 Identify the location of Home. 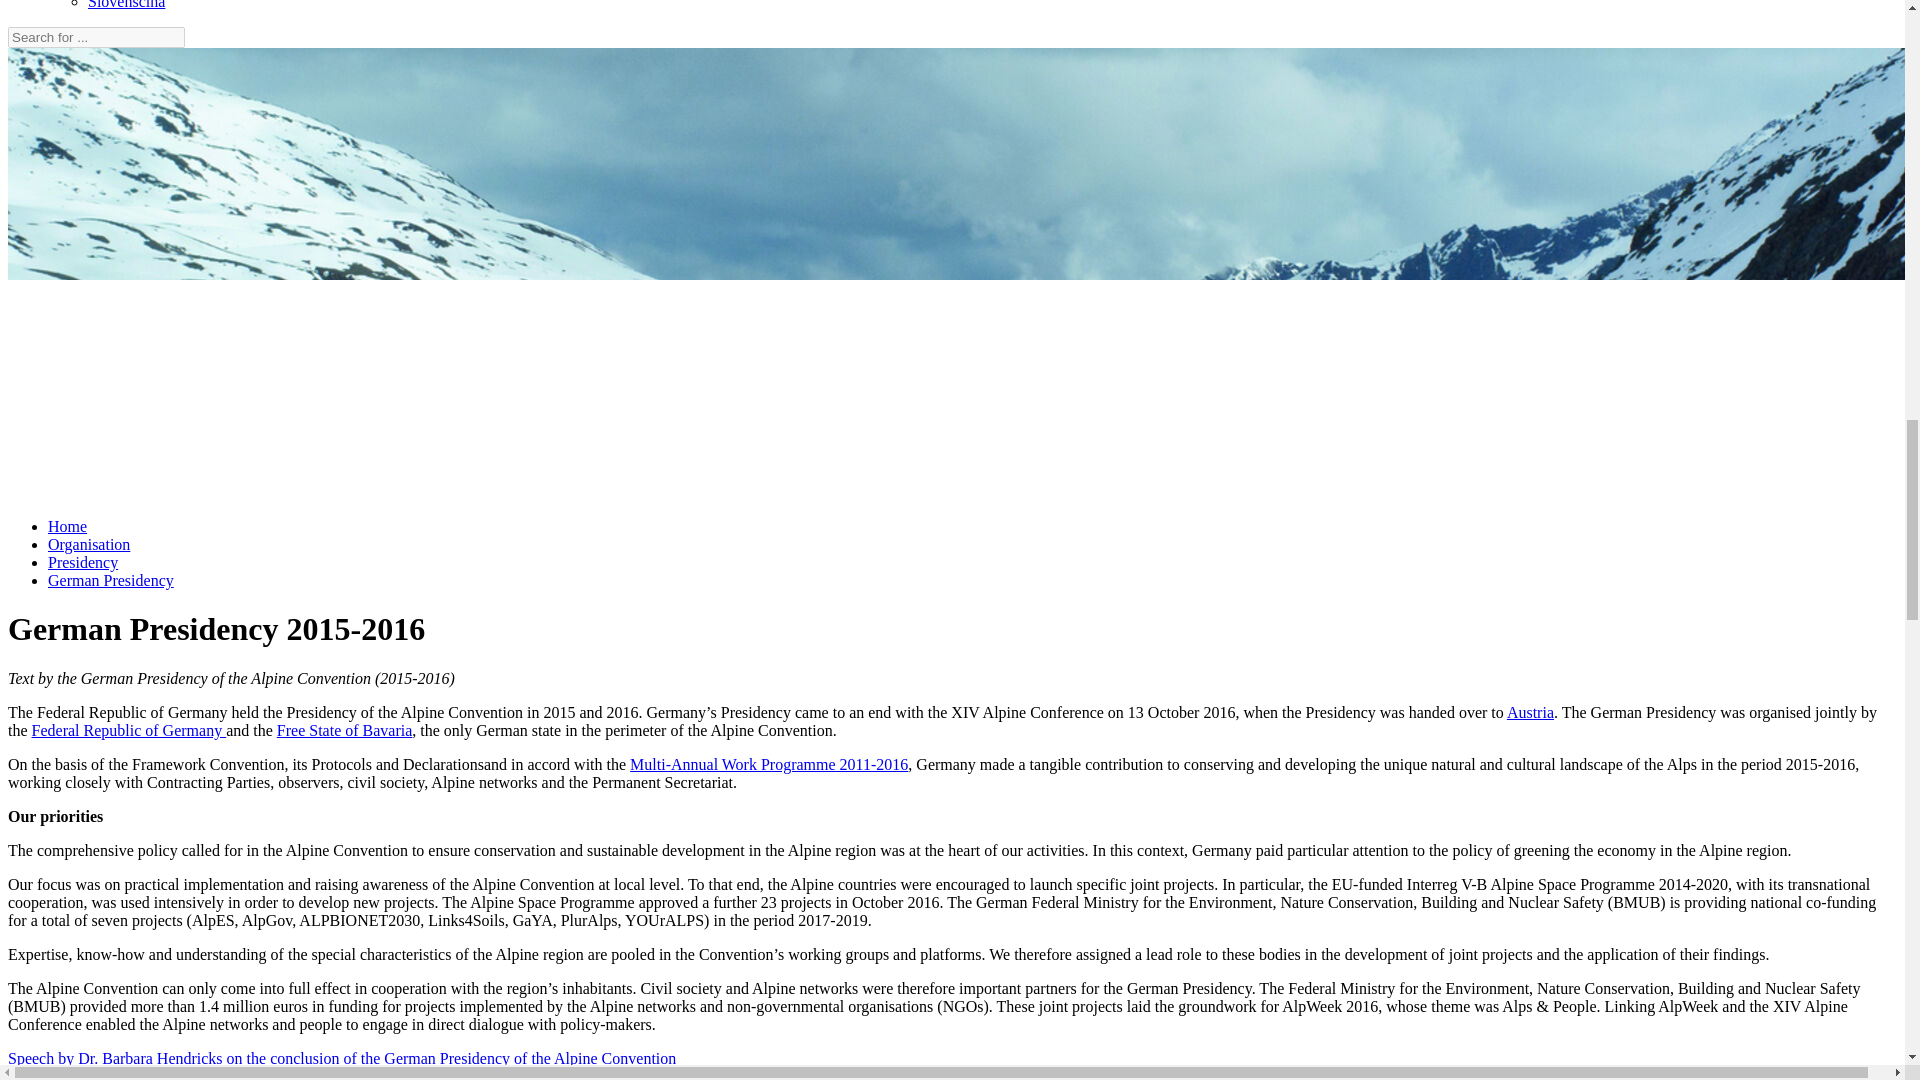
(67, 526).